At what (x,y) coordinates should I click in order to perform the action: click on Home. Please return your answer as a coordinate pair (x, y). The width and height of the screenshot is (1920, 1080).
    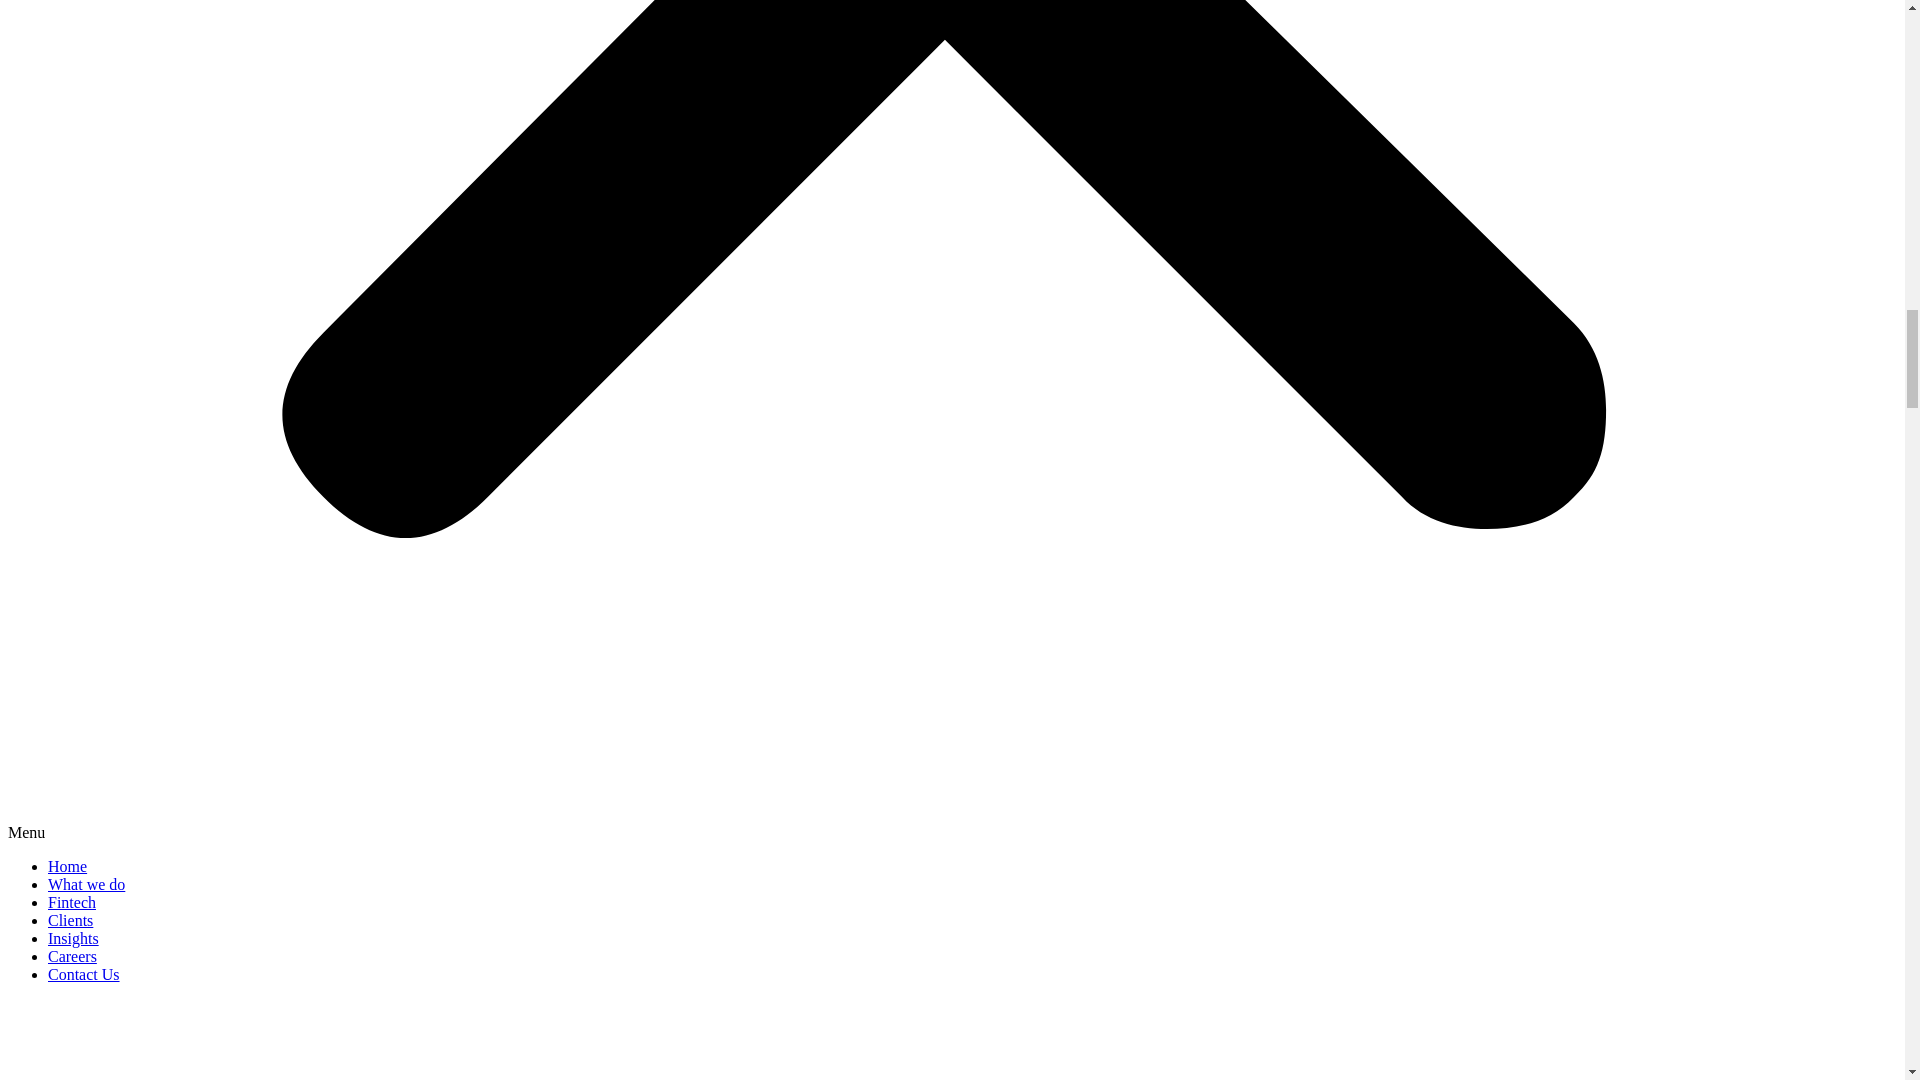
    Looking at the image, I should click on (67, 866).